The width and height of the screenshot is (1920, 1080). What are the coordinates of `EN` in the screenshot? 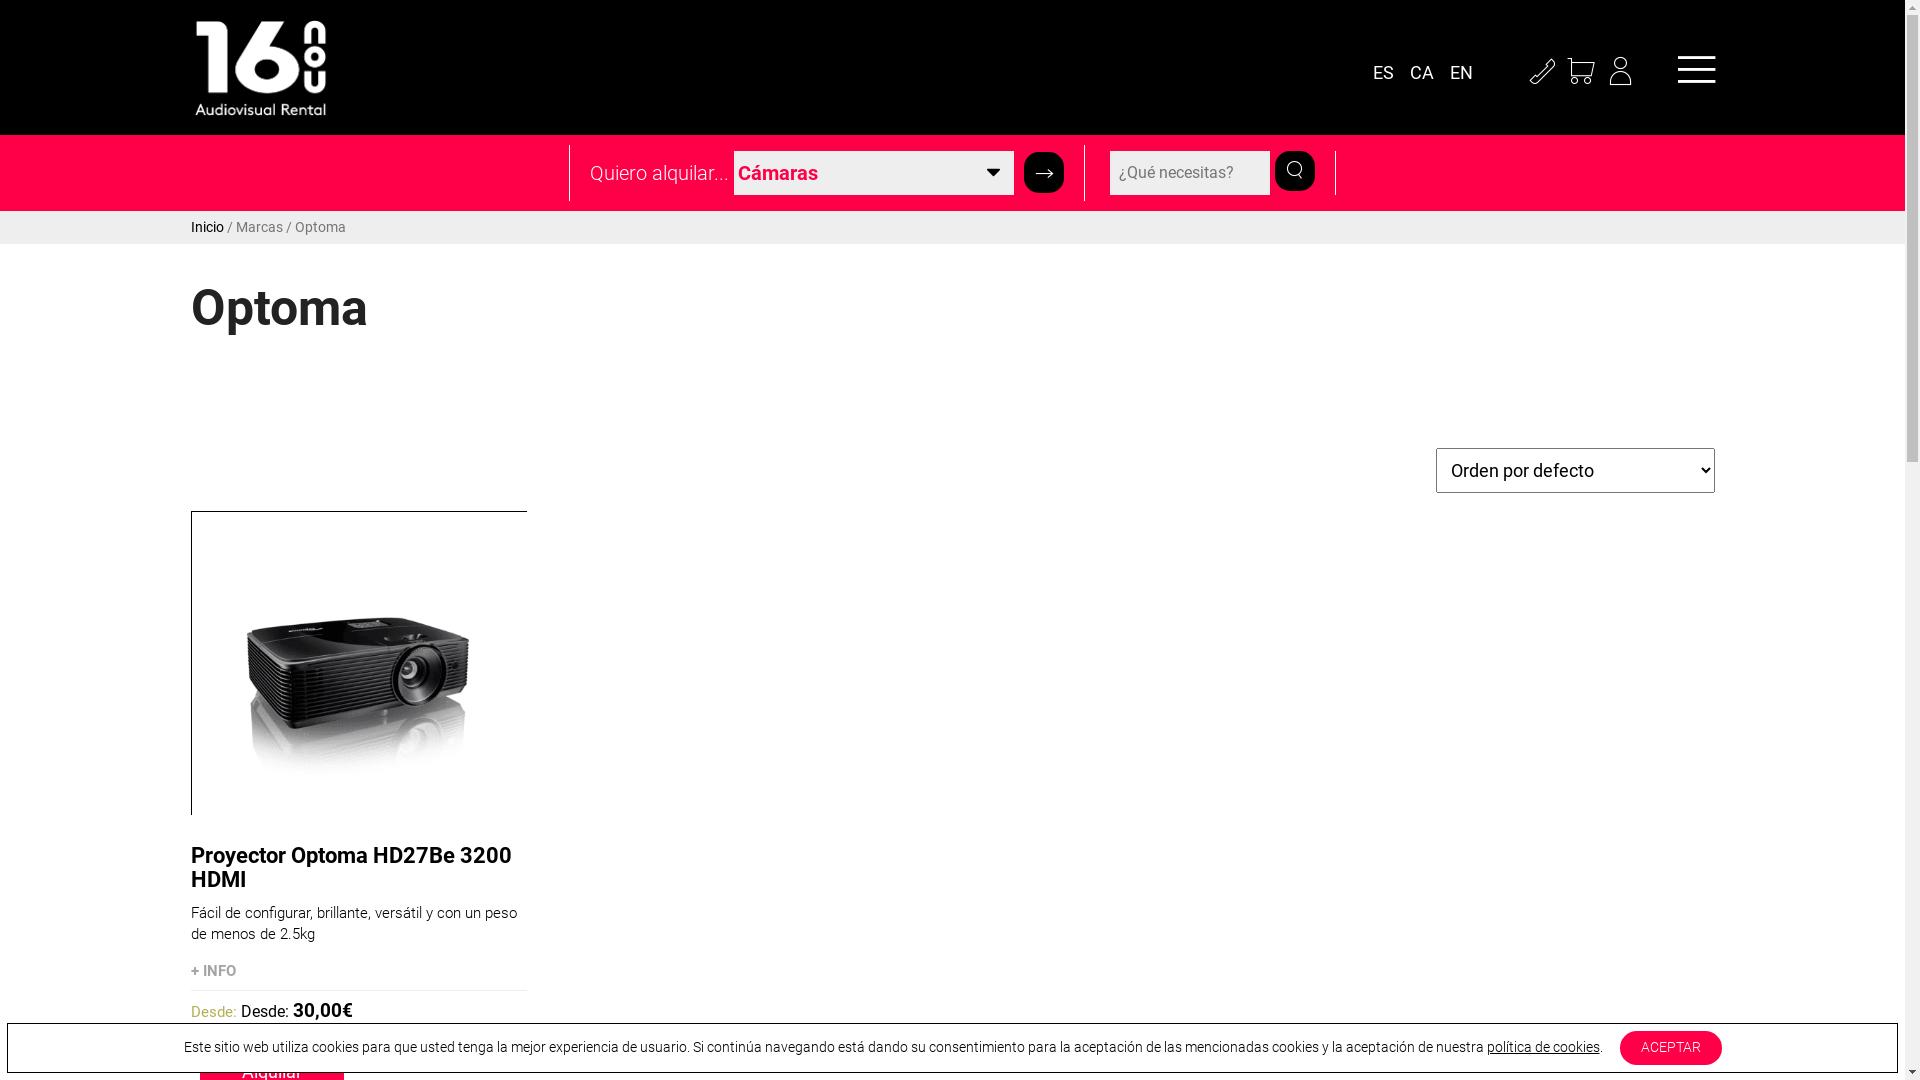 It's located at (1466, 73).